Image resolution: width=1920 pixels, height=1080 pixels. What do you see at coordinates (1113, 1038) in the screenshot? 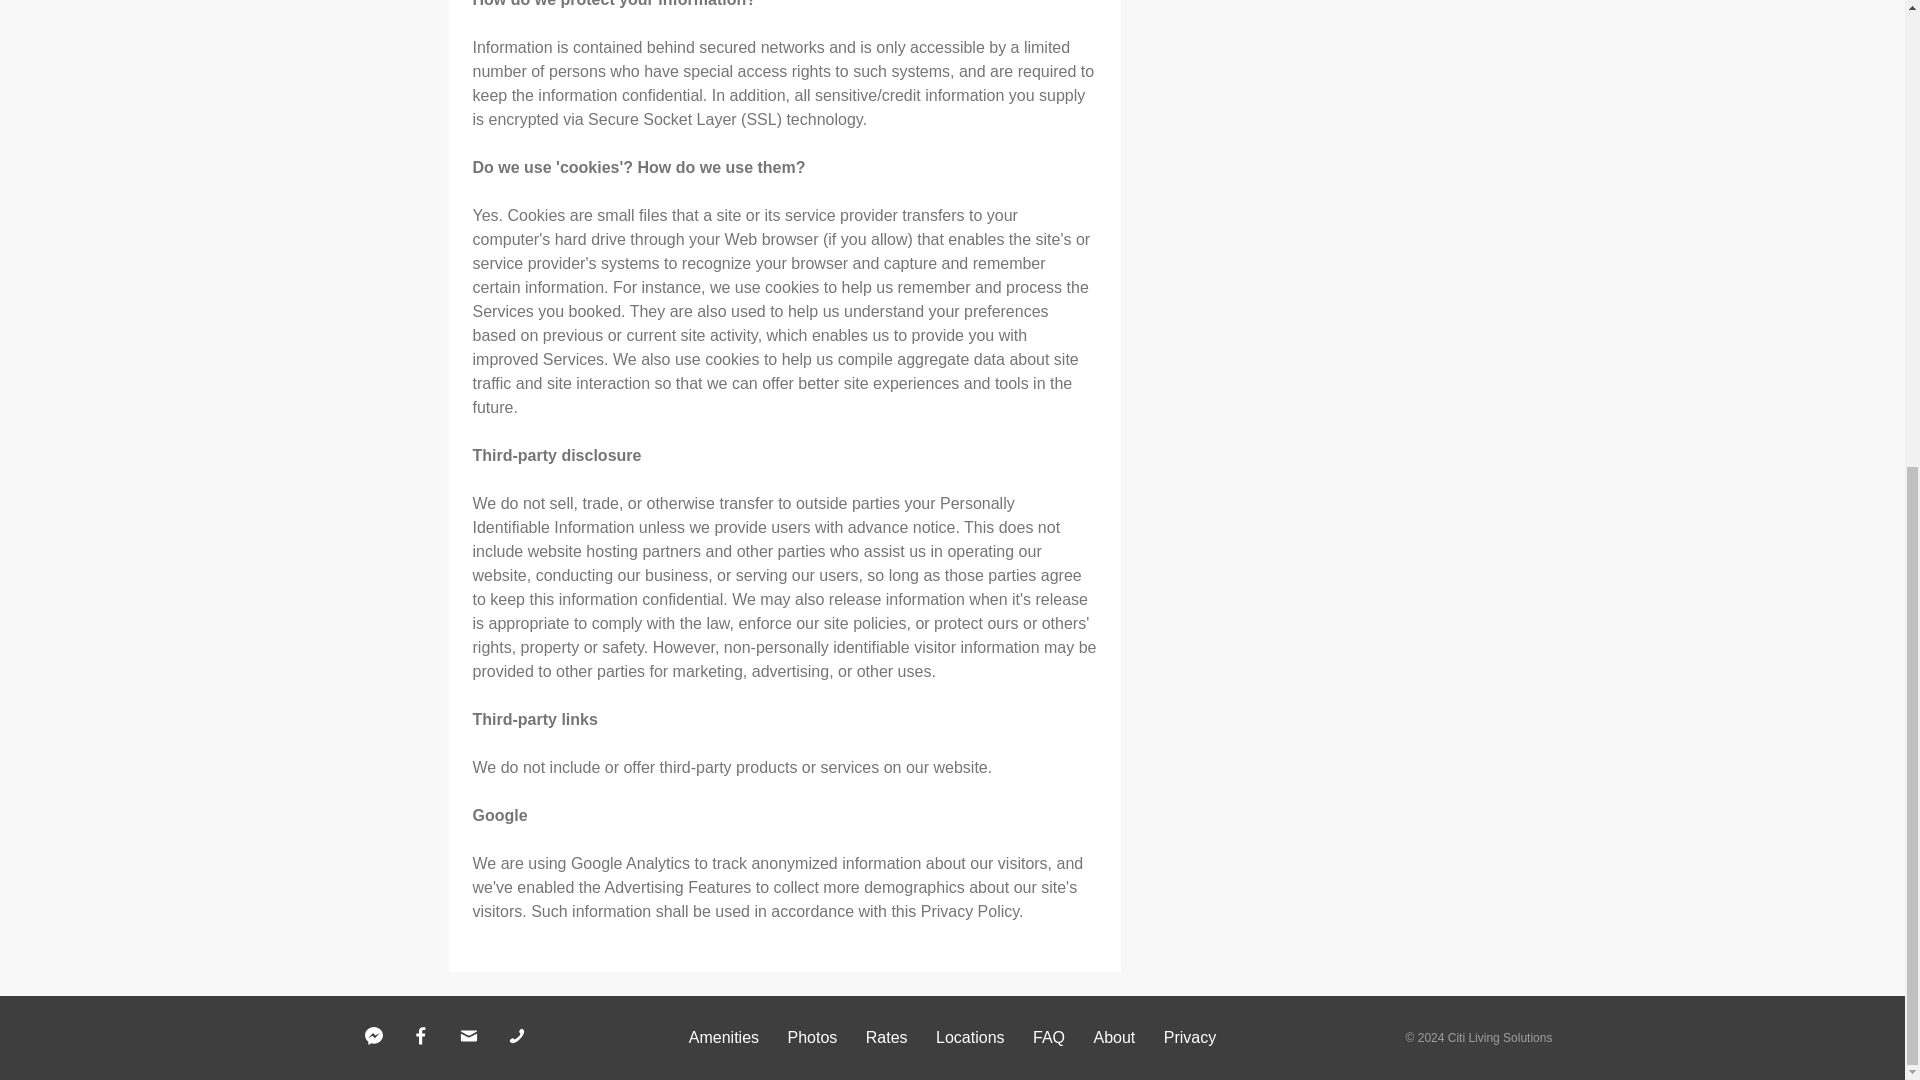
I see `About` at bounding box center [1113, 1038].